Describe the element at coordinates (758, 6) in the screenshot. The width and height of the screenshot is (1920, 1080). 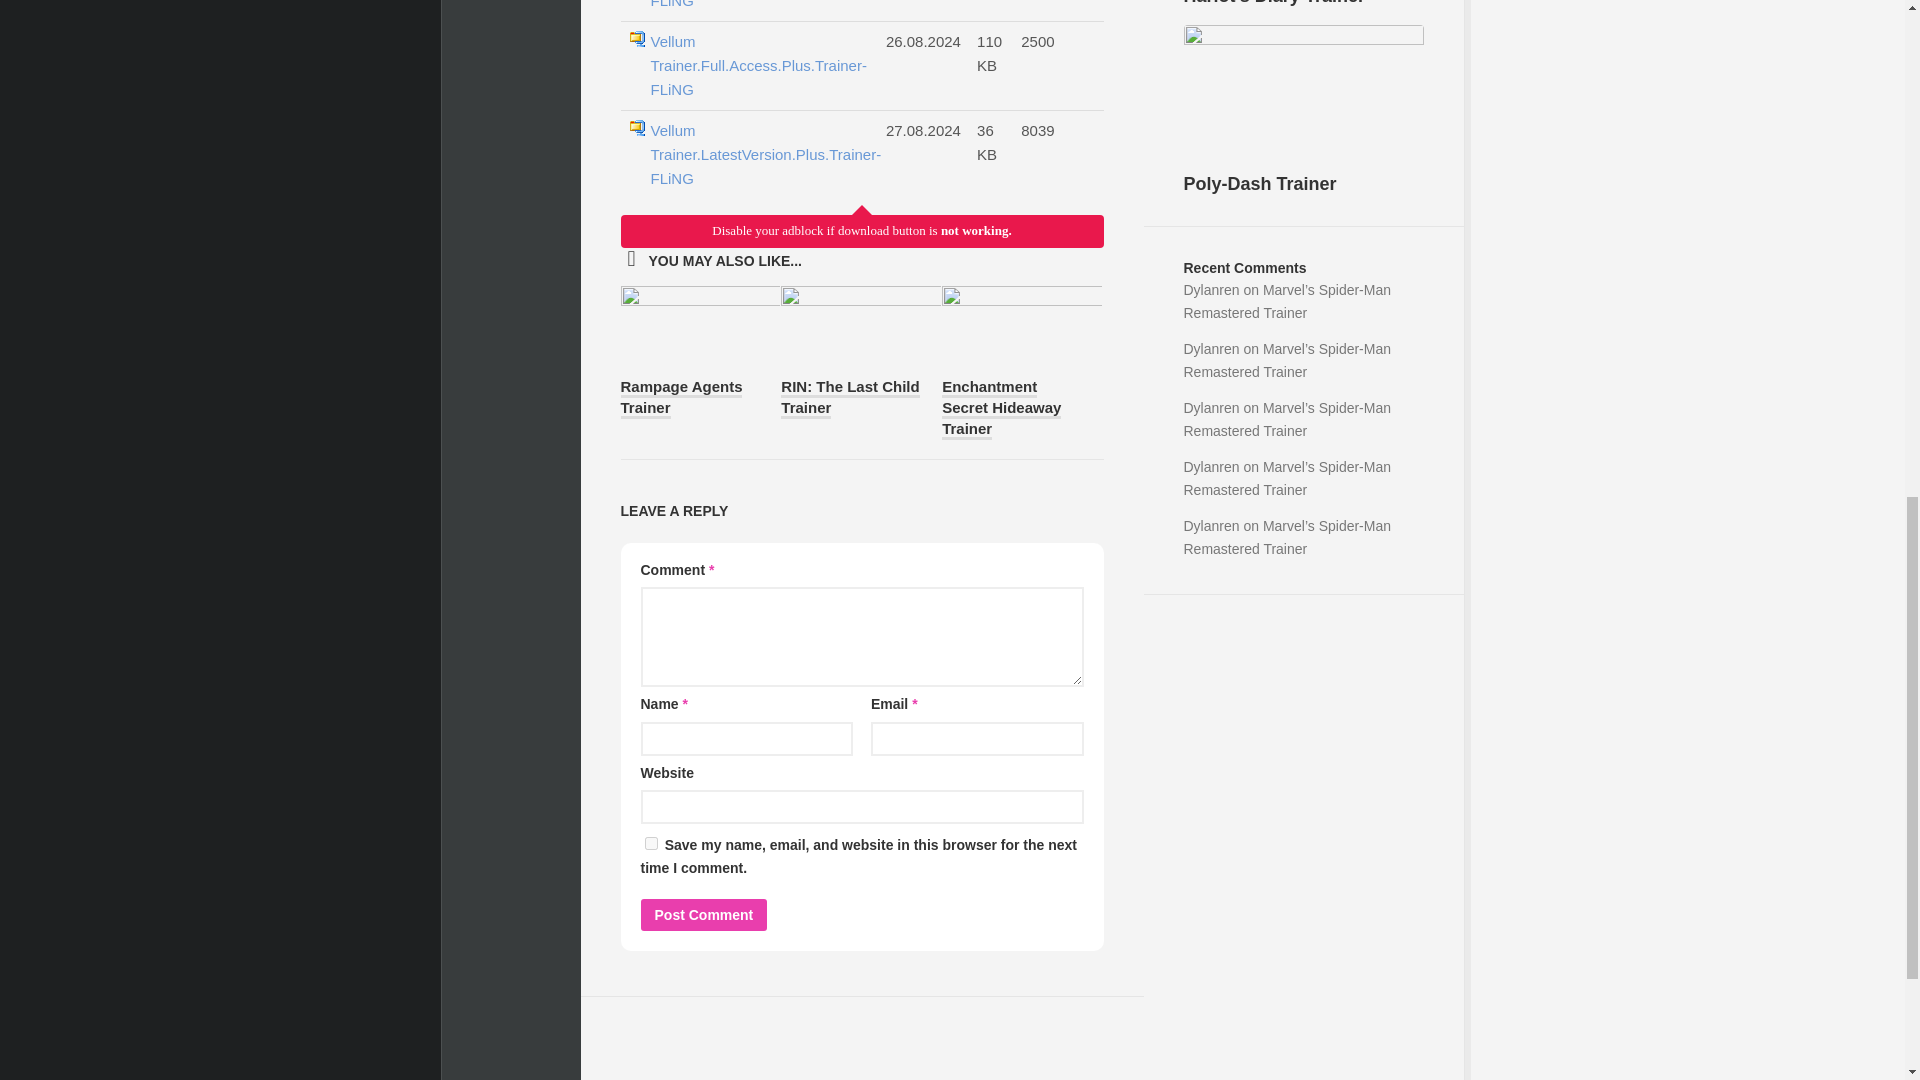
I see `Vellum Trainer.Early.Access.Plus.12.Trainer-FLiNG` at that location.